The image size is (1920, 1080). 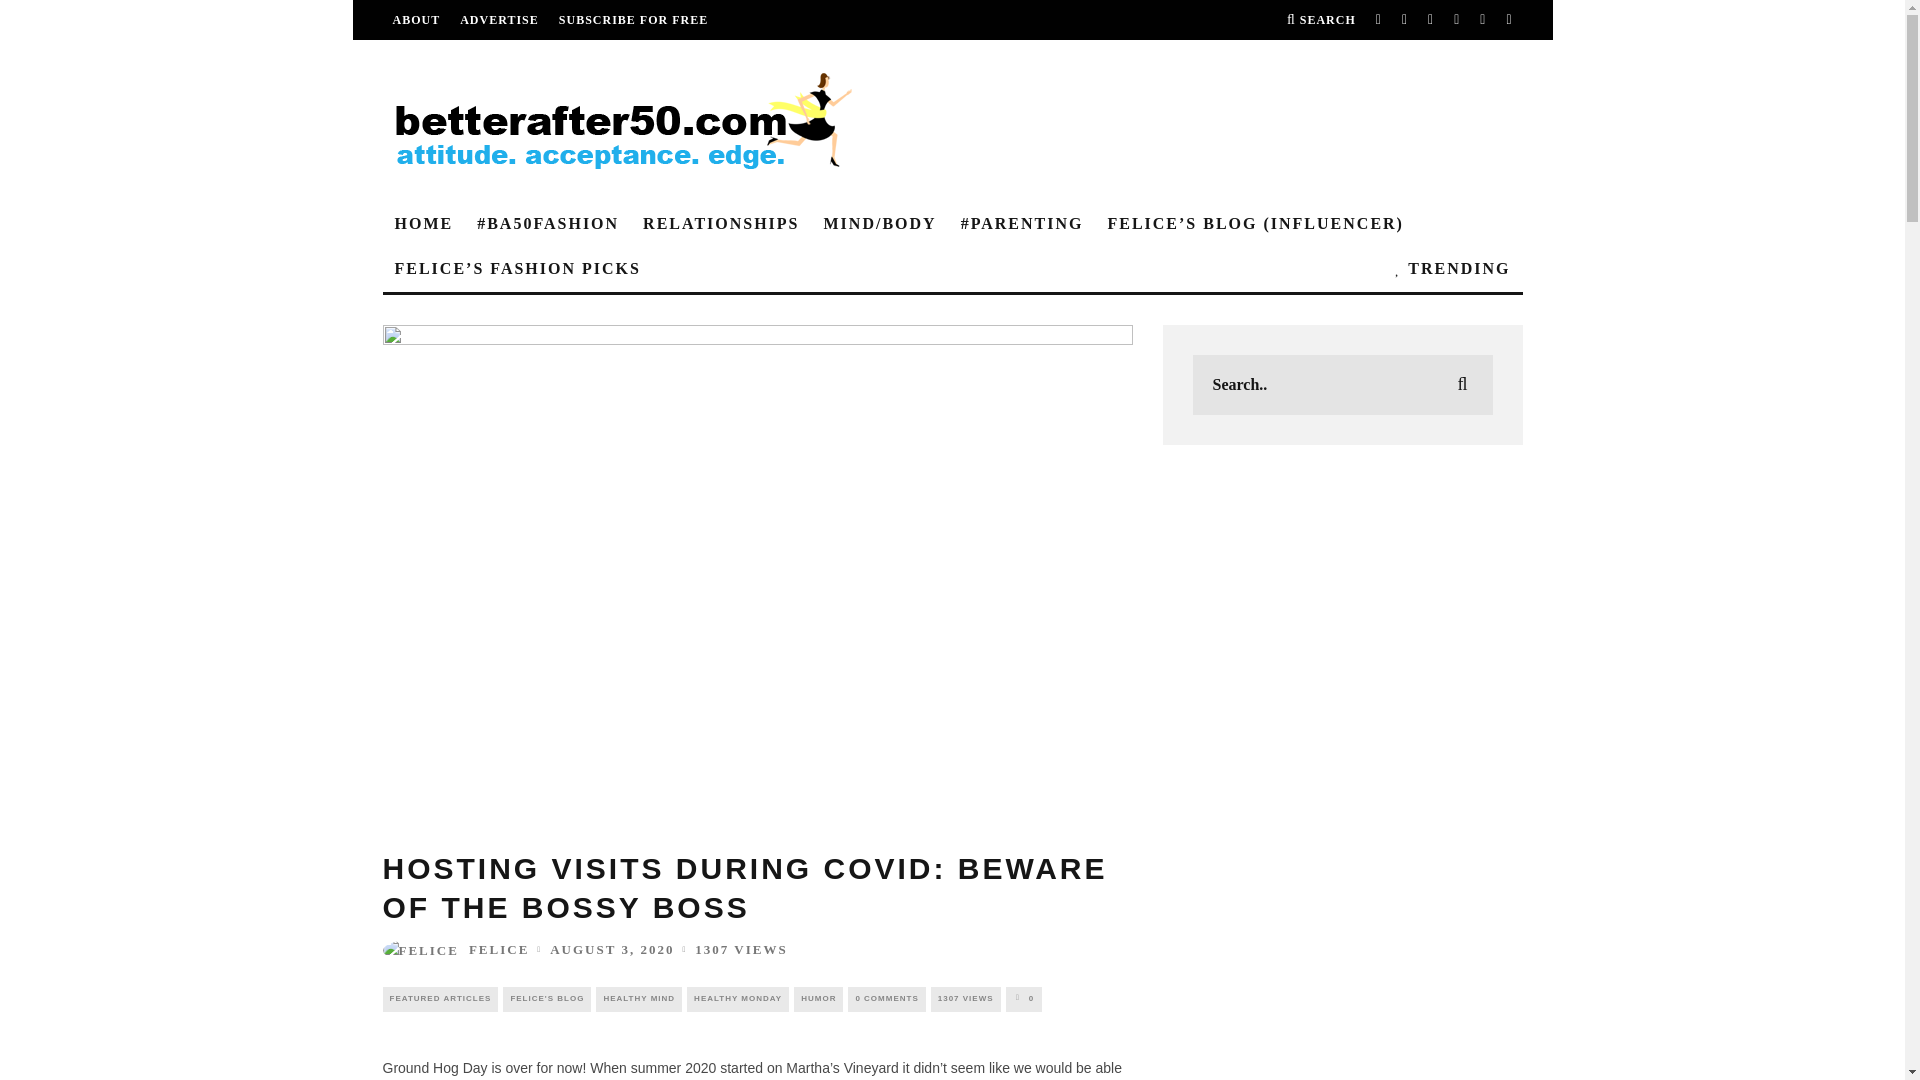 I want to click on View all posts in Featured Articles, so click(x=440, y=998).